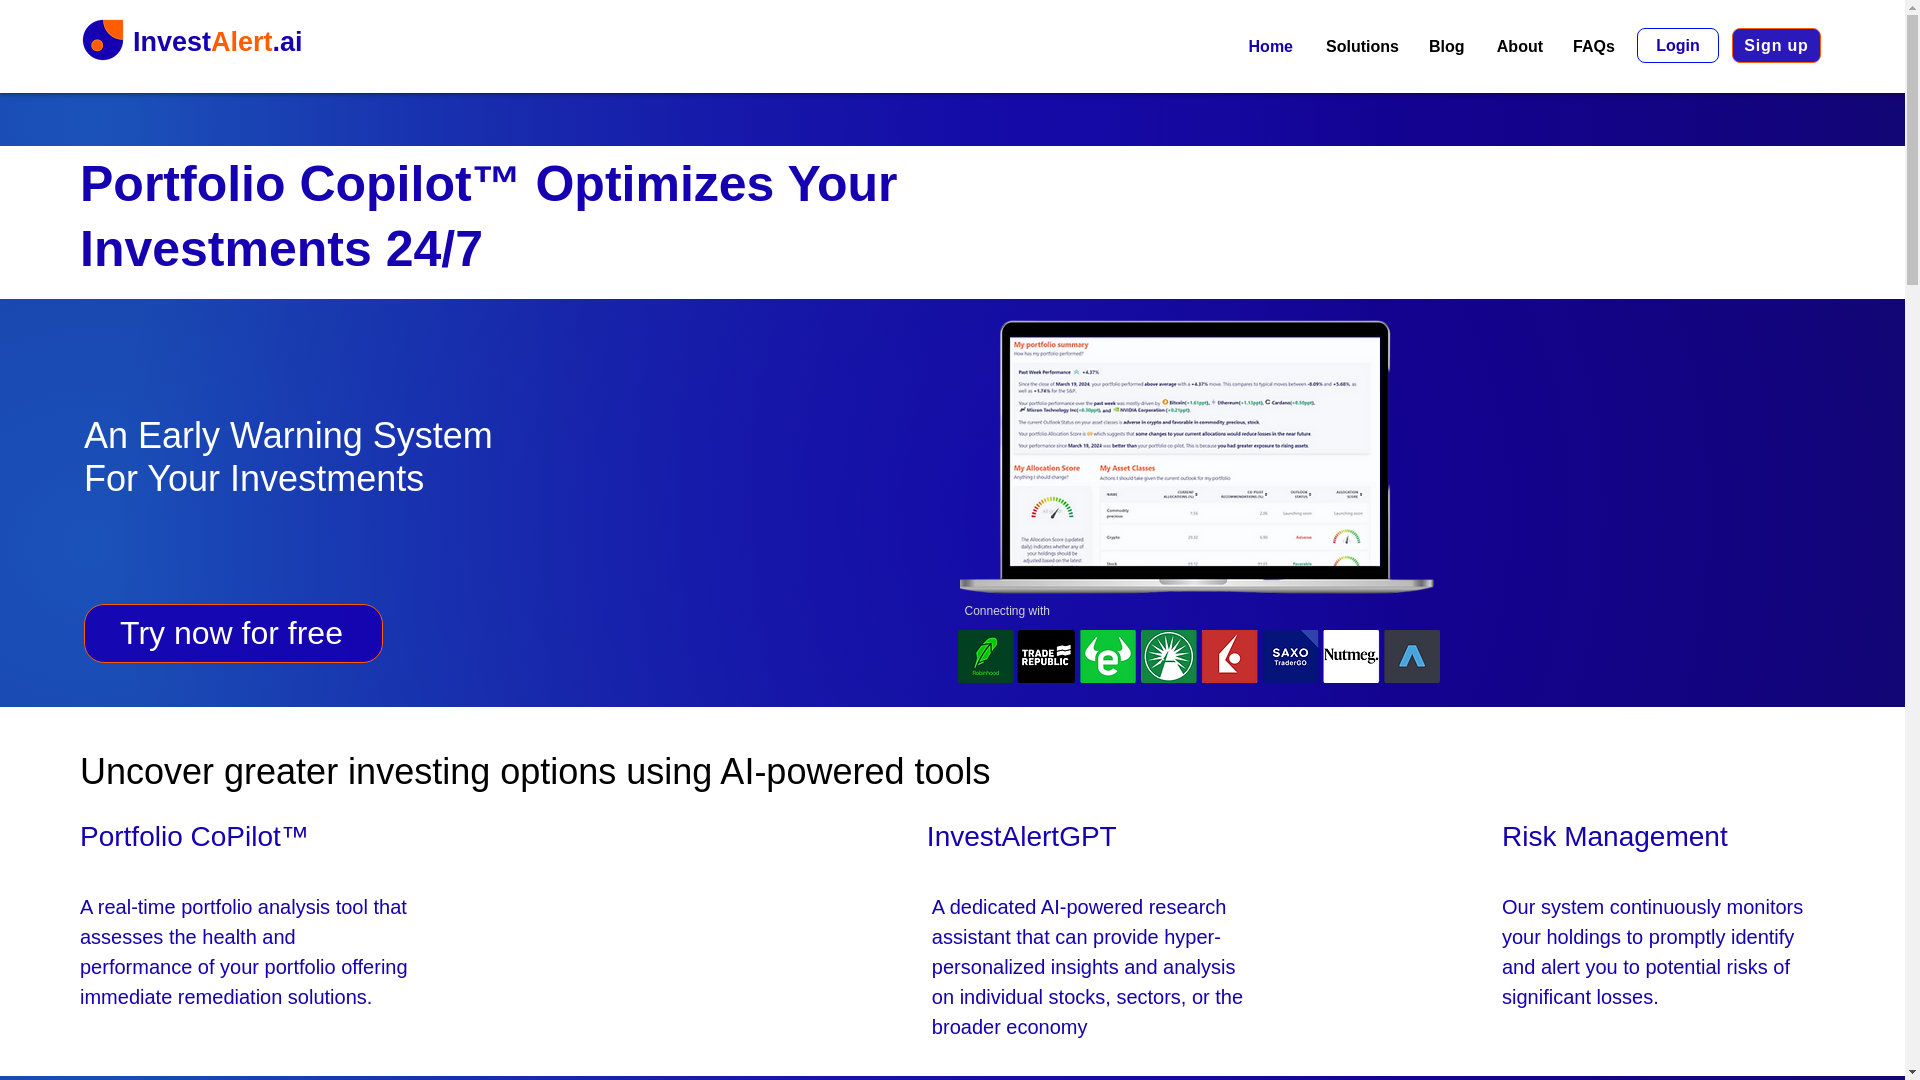  What do you see at coordinates (1592, 46) in the screenshot?
I see `FAQs` at bounding box center [1592, 46].